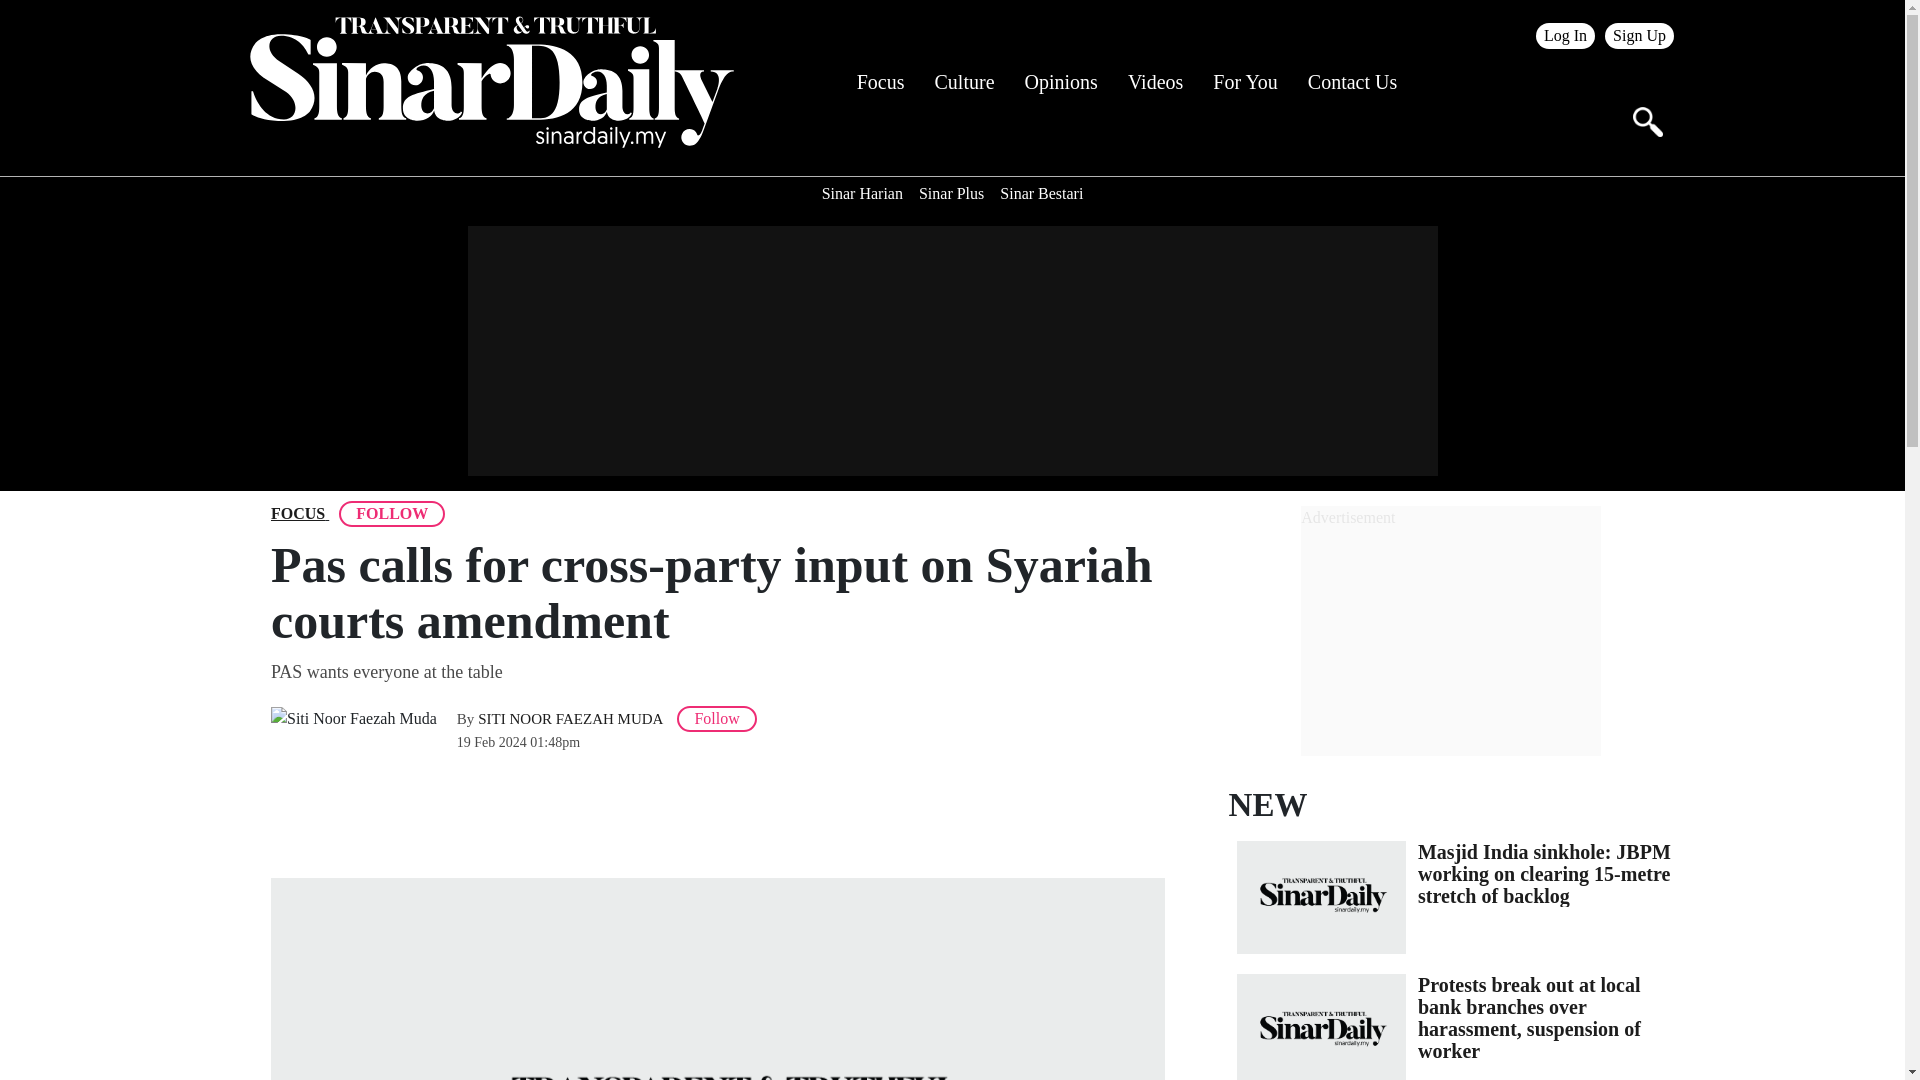 The height and width of the screenshot is (1080, 1920). I want to click on Opinions, so click(1062, 82).